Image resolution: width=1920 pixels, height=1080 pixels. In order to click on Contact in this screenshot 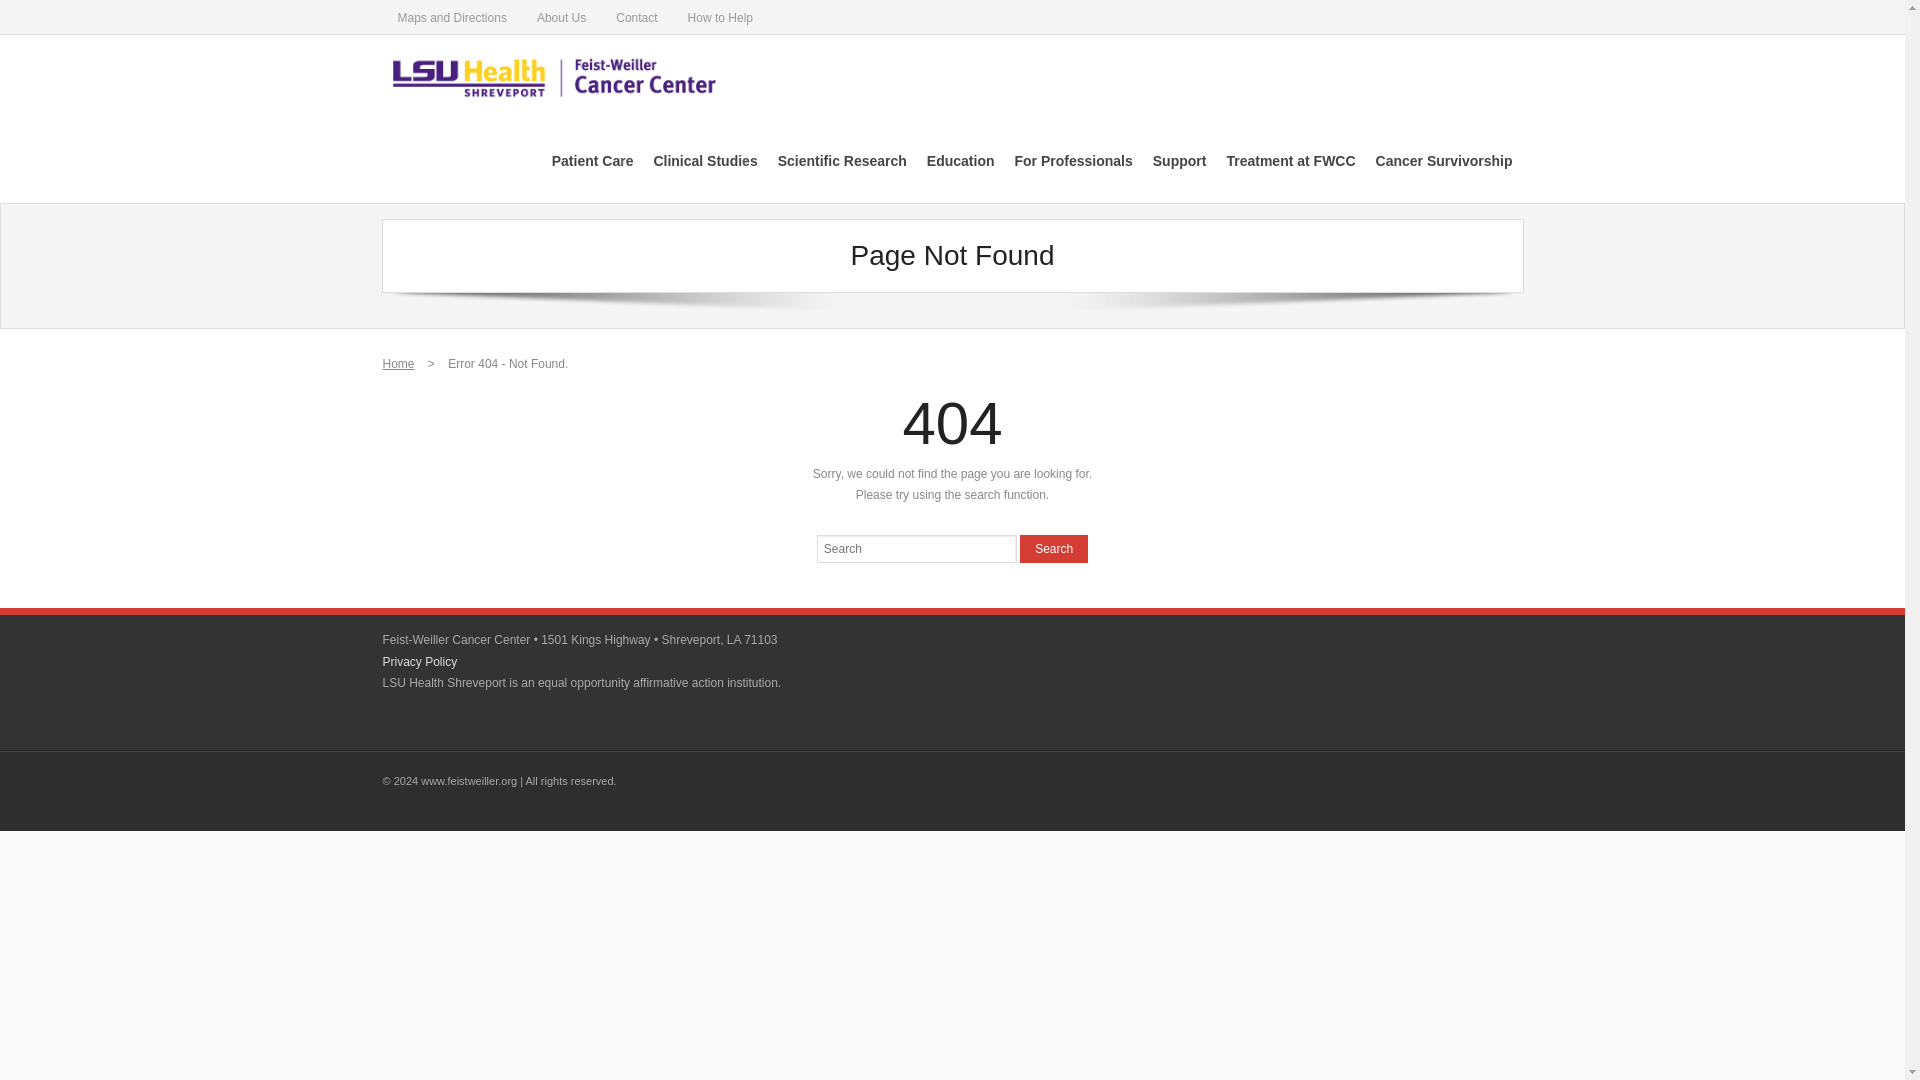, I will do `click(636, 16)`.